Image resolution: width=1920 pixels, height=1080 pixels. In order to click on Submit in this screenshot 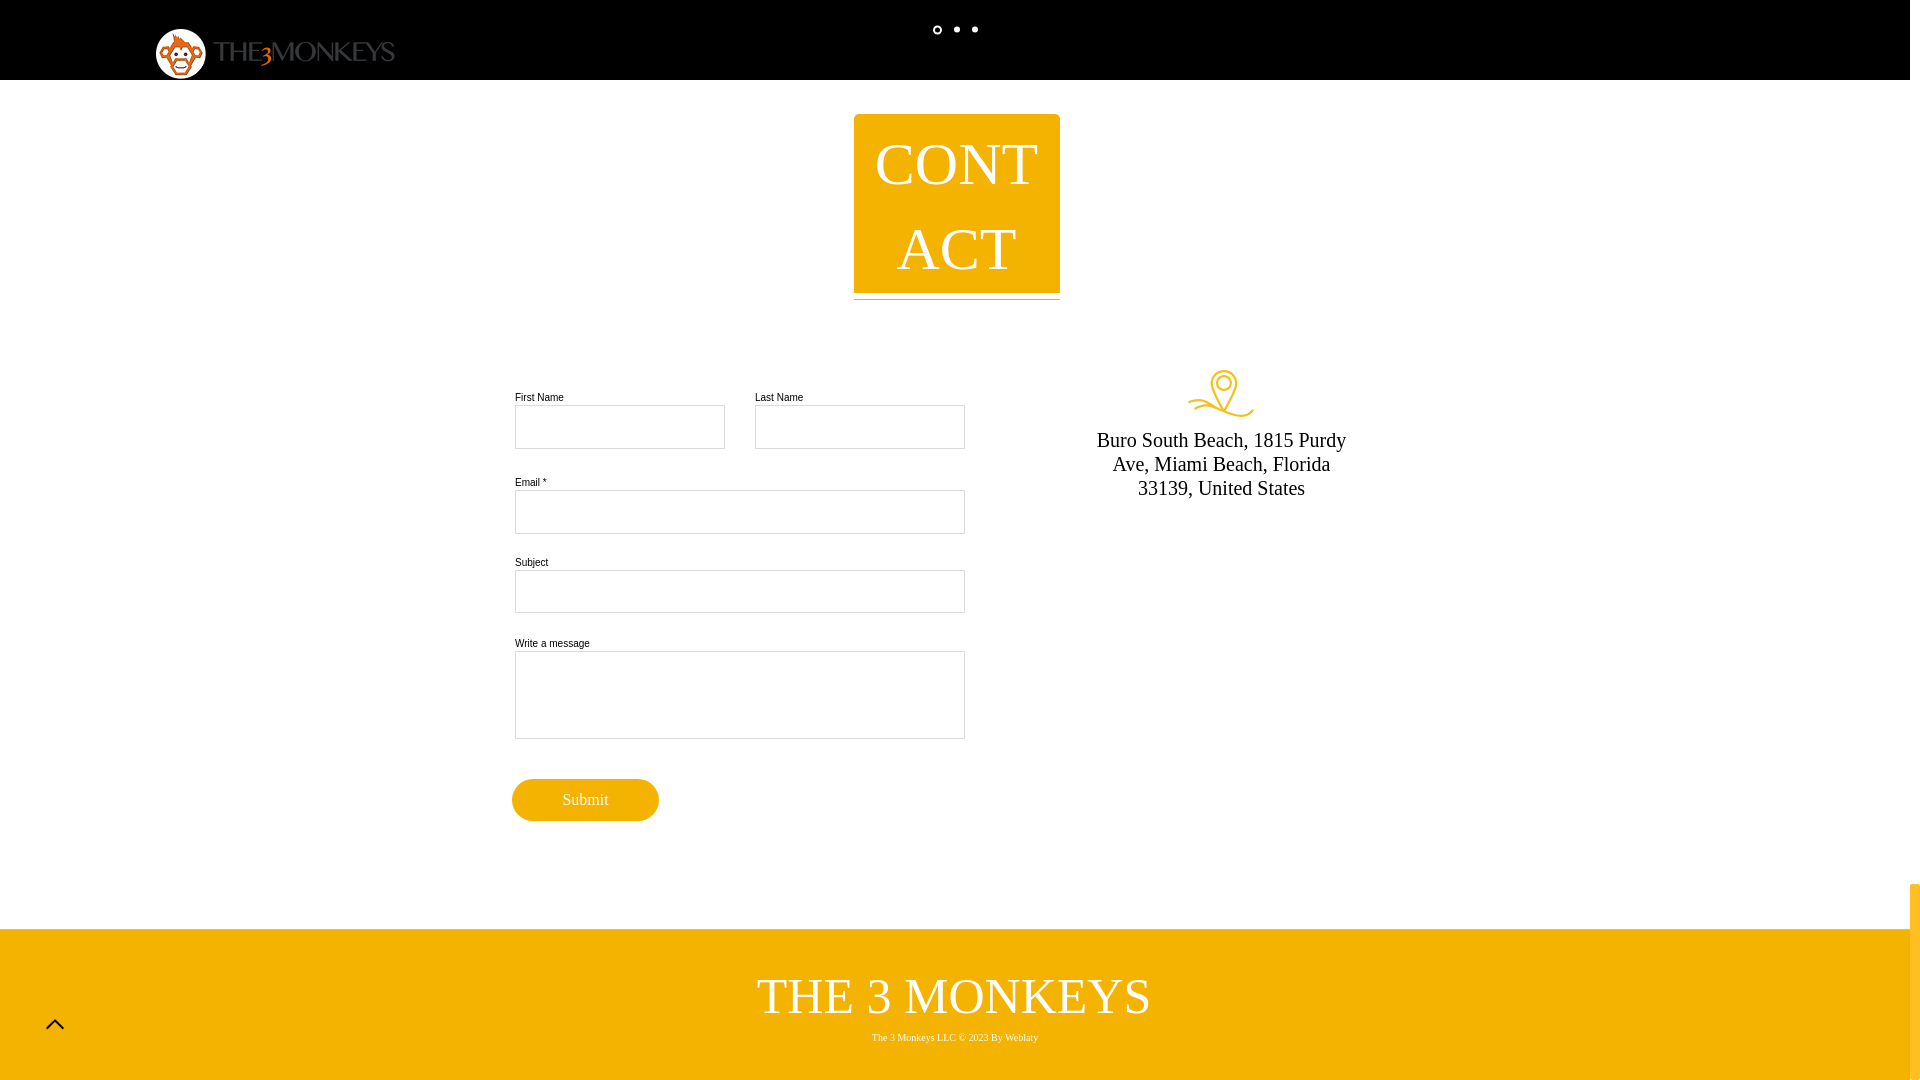, I will do `click(585, 799)`.